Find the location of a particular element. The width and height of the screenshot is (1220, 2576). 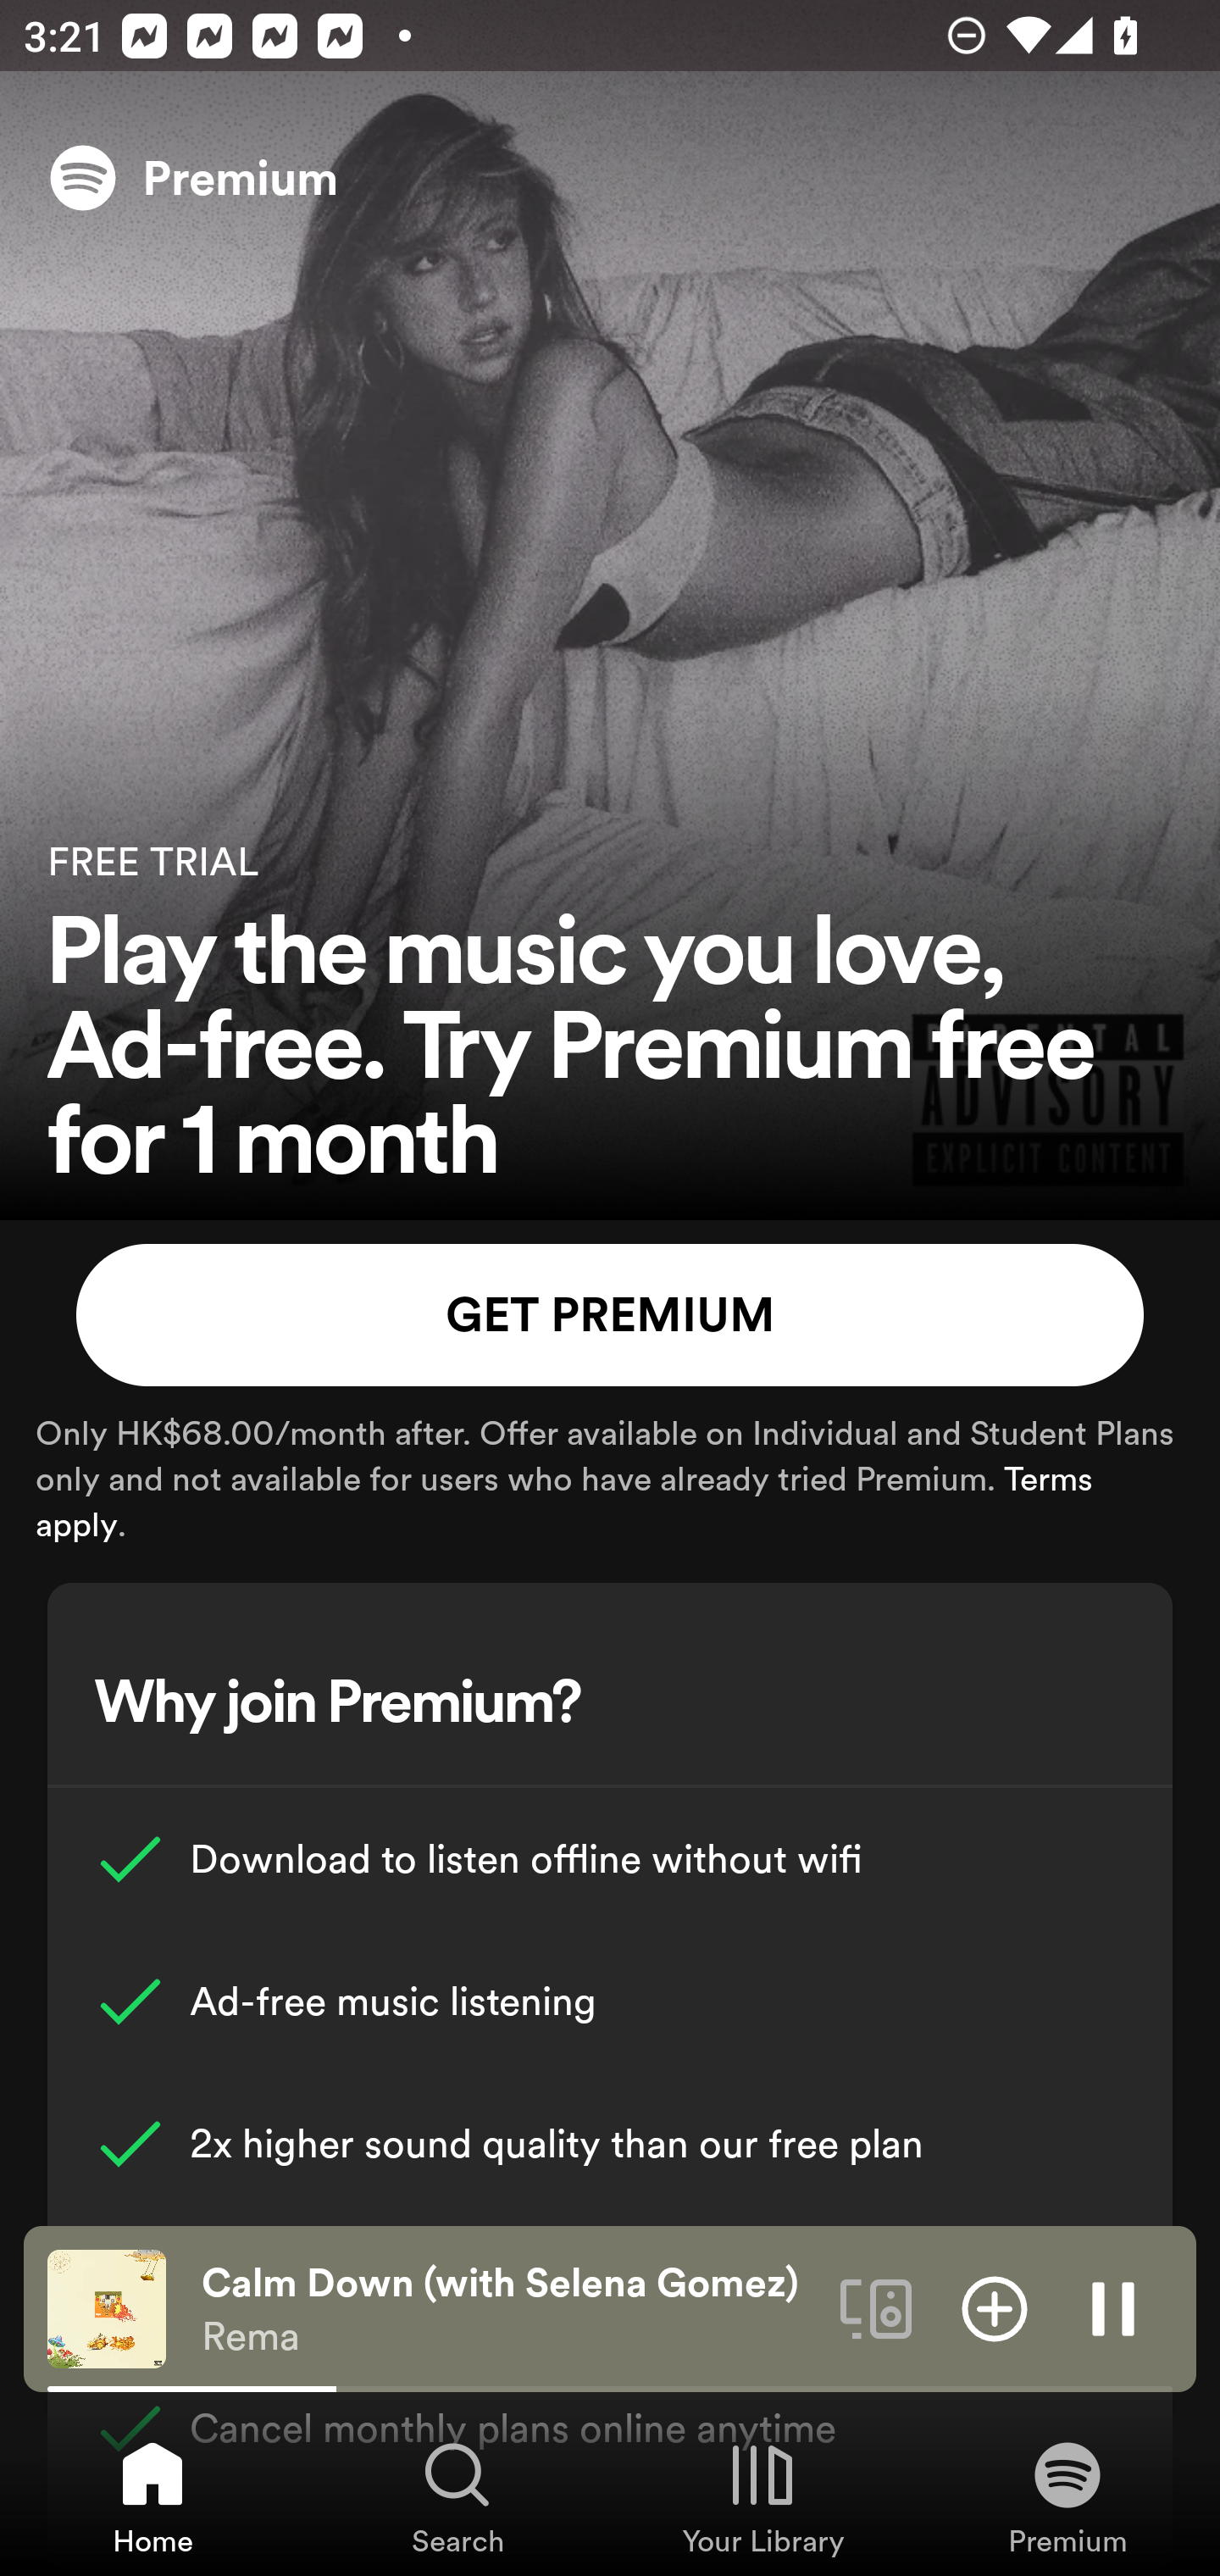

Connect to a device. Opens the devices menu is located at coordinates (876, 2307).